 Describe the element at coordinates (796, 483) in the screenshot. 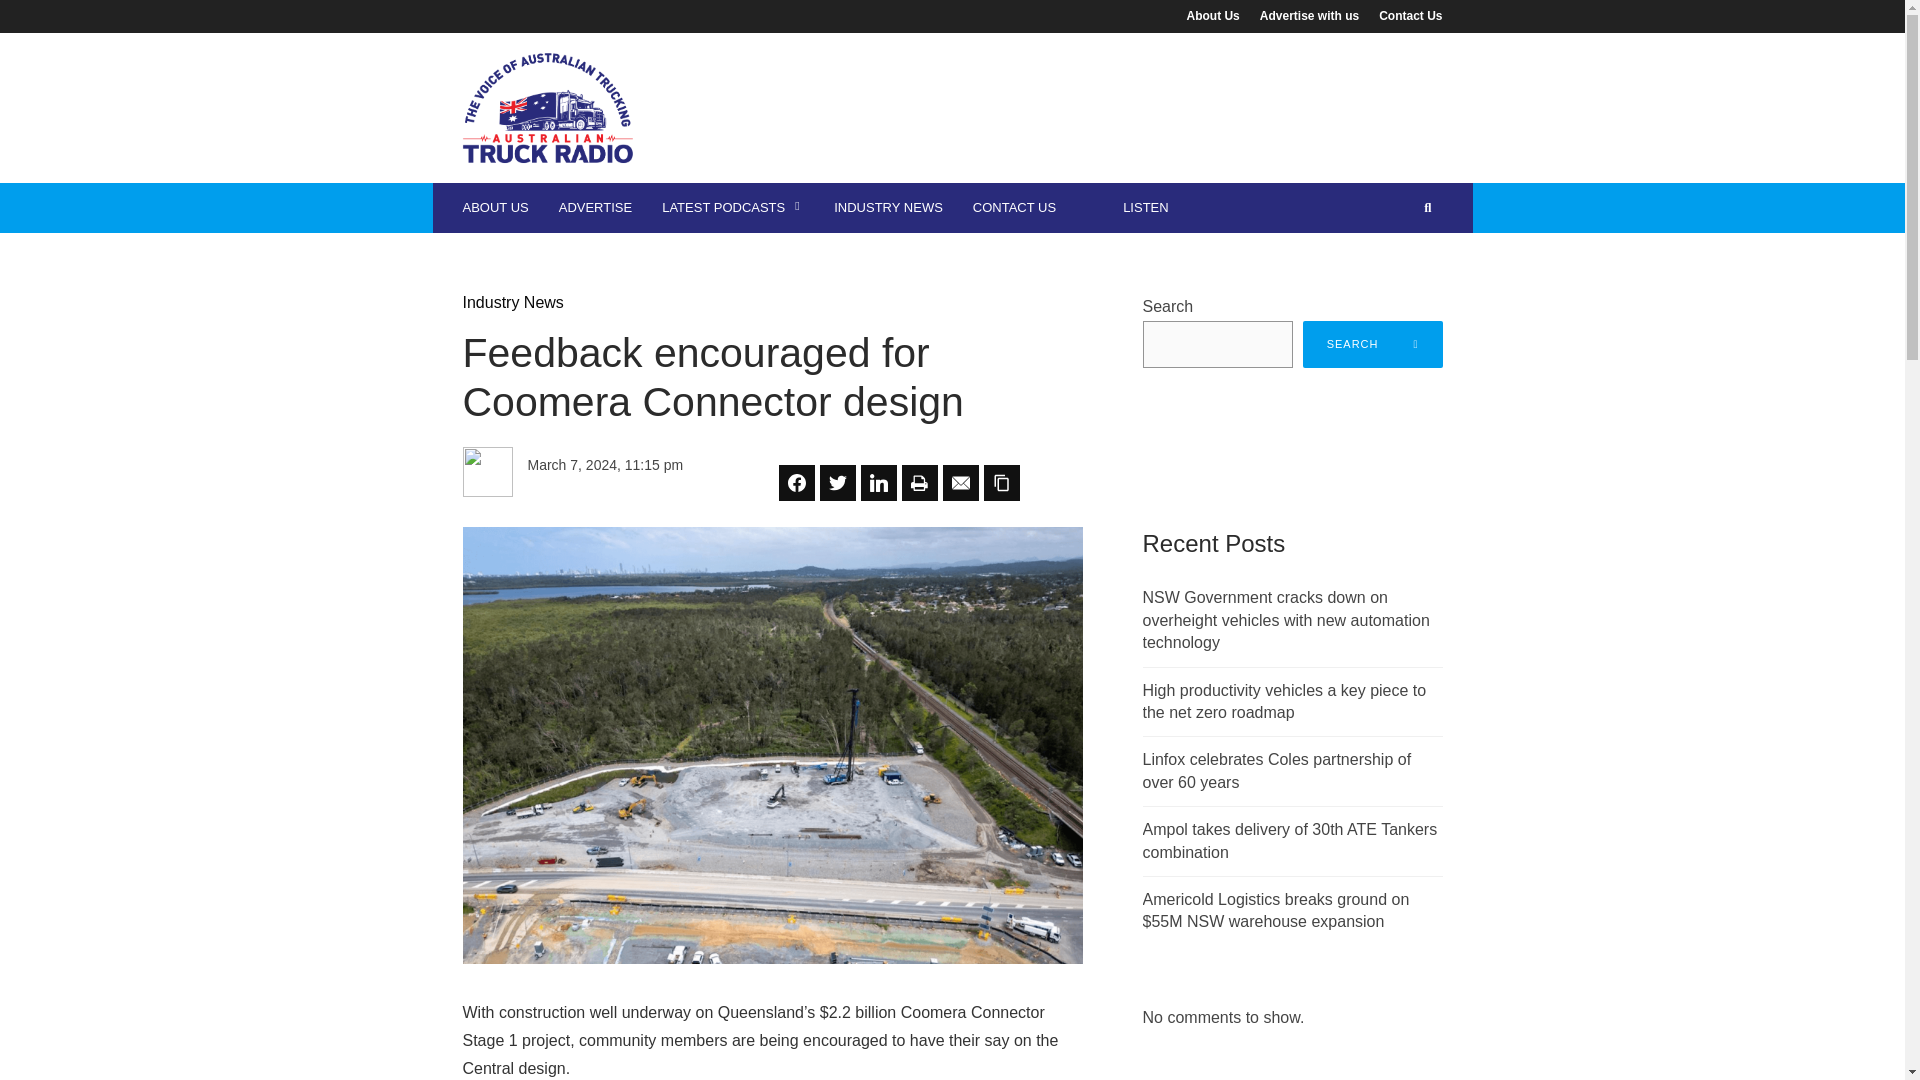

I see `Share on Facebook` at that location.